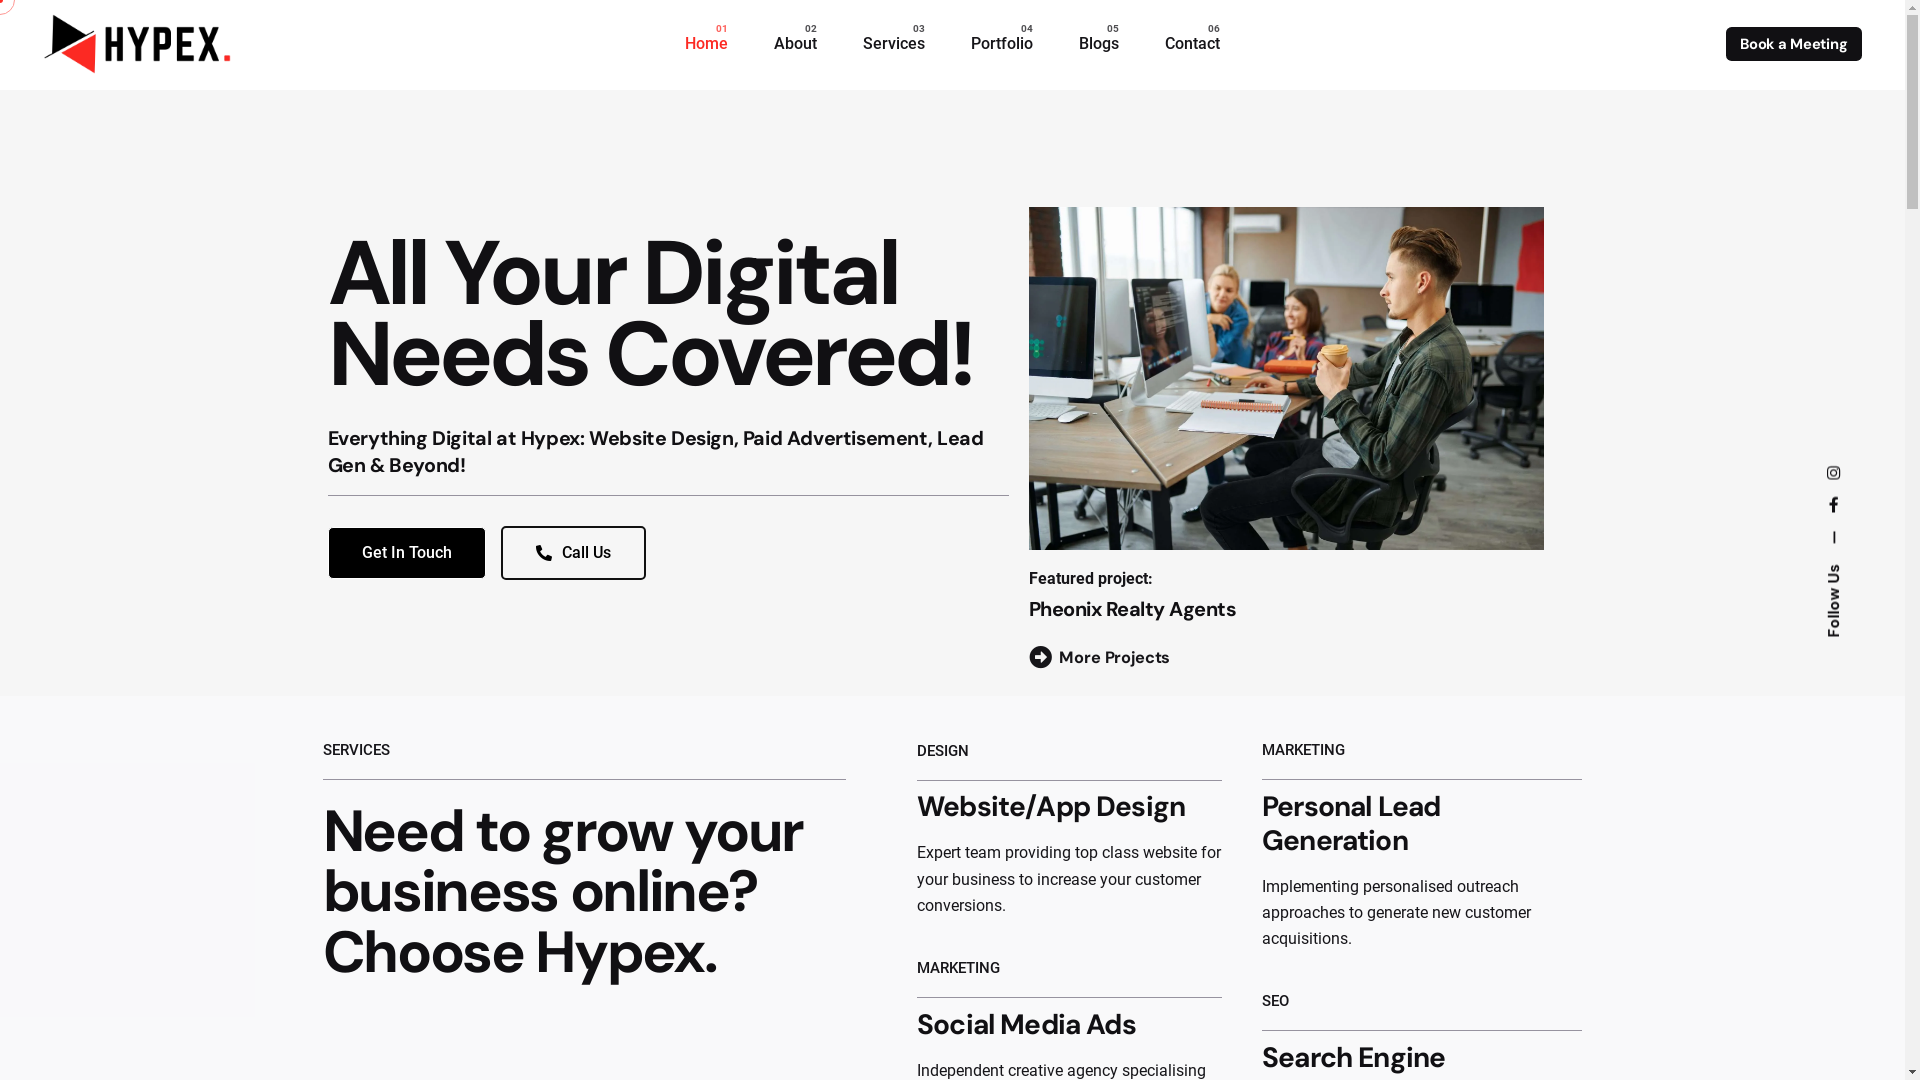 This screenshot has height=1080, width=1920. What do you see at coordinates (706, 44) in the screenshot?
I see `Home` at bounding box center [706, 44].